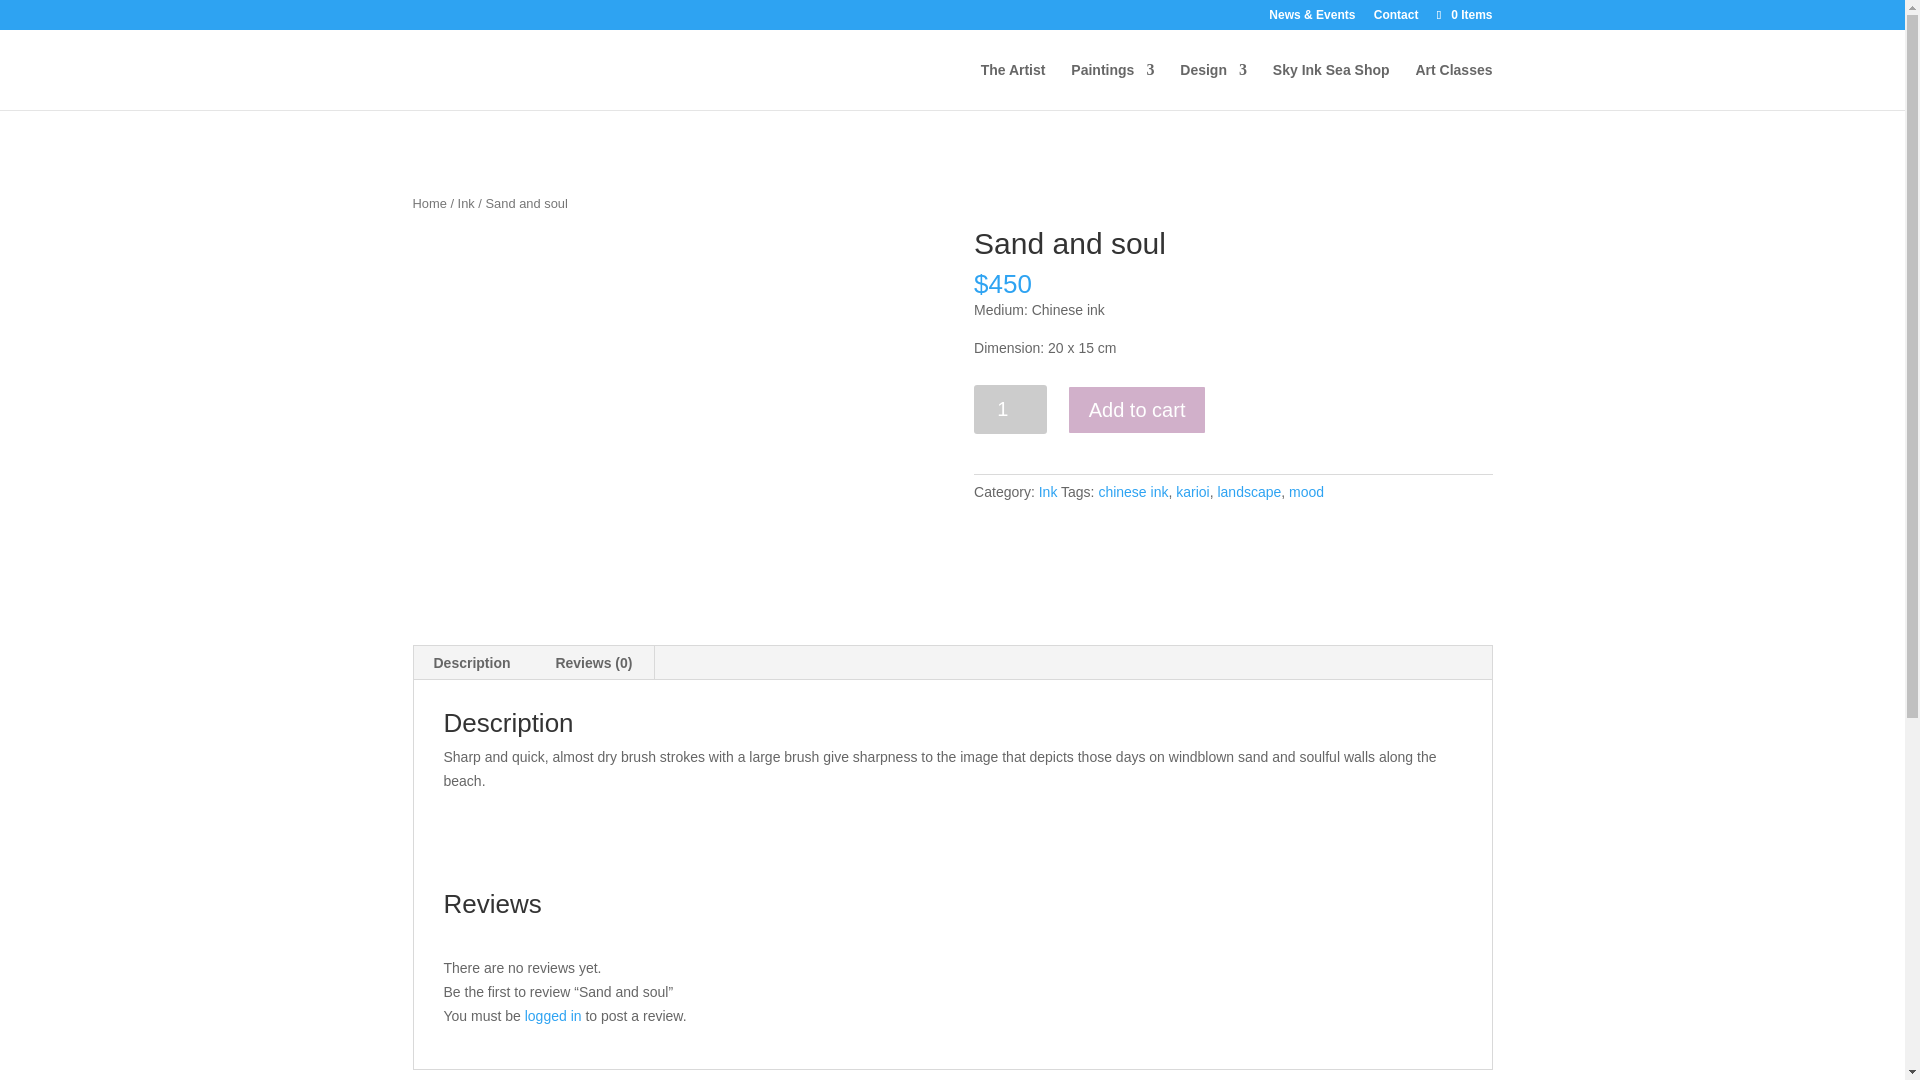 The width and height of the screenshot is (1920, 1080). I want to click on 1, so click(1010, 409).